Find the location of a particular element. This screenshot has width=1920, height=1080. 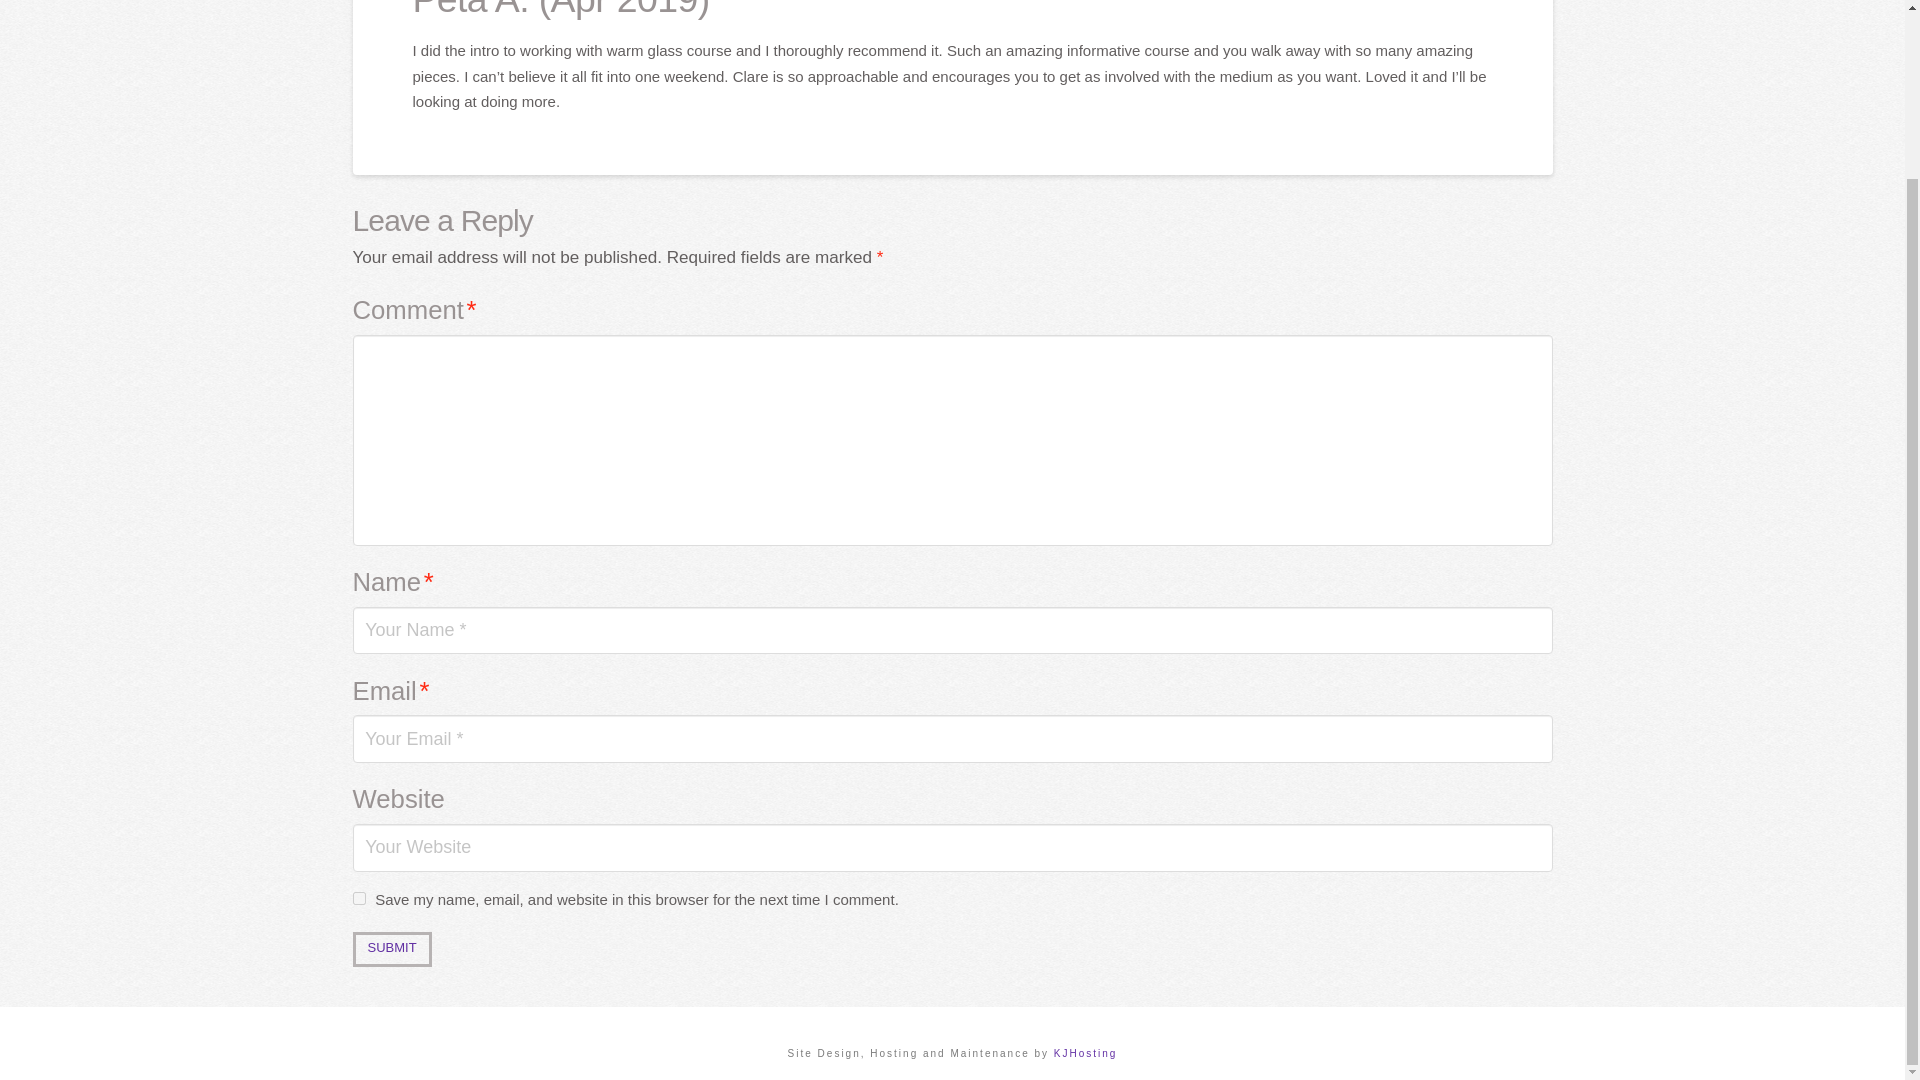

KJHosting is located at coordinates (1086, 1053).